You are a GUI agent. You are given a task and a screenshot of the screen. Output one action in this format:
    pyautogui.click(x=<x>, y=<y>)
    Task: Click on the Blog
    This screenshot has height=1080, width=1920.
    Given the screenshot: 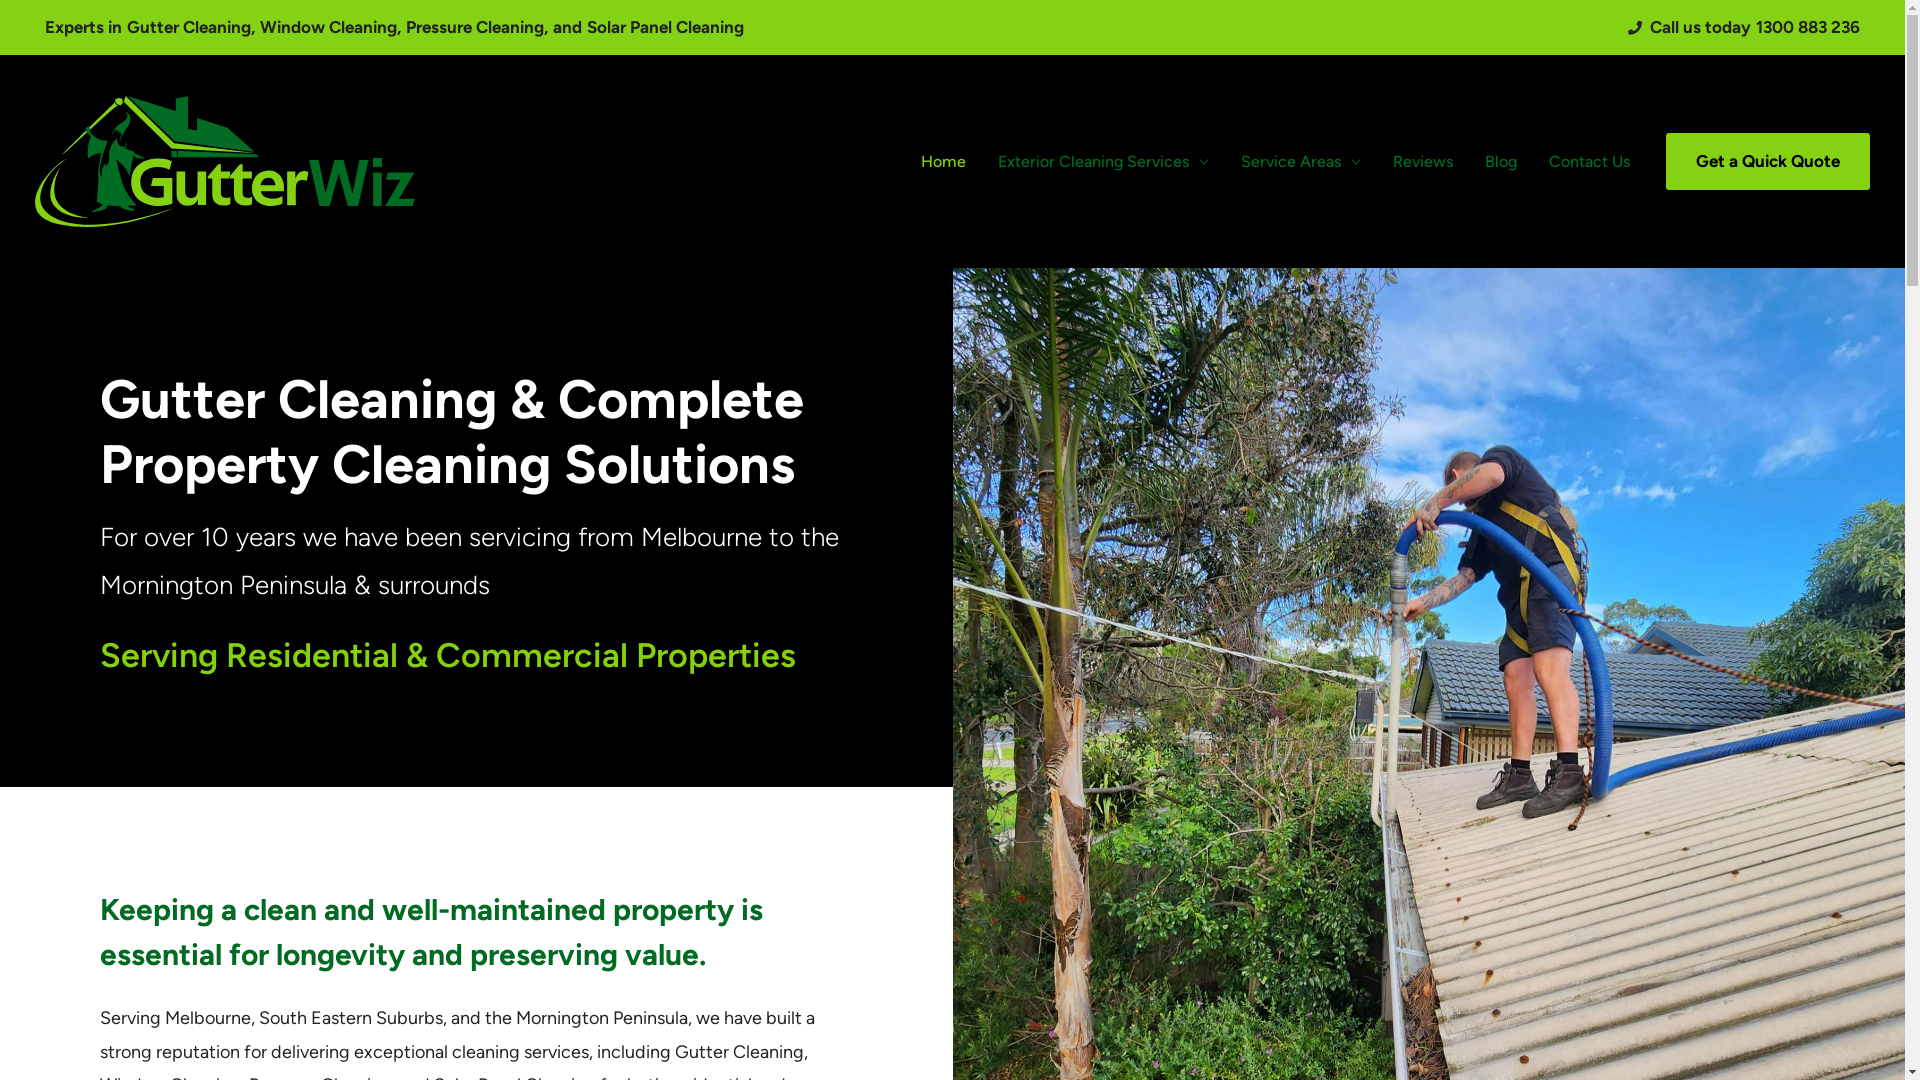 What is the action you would take?
    pyautogui.click(x=1501, y=161)
    